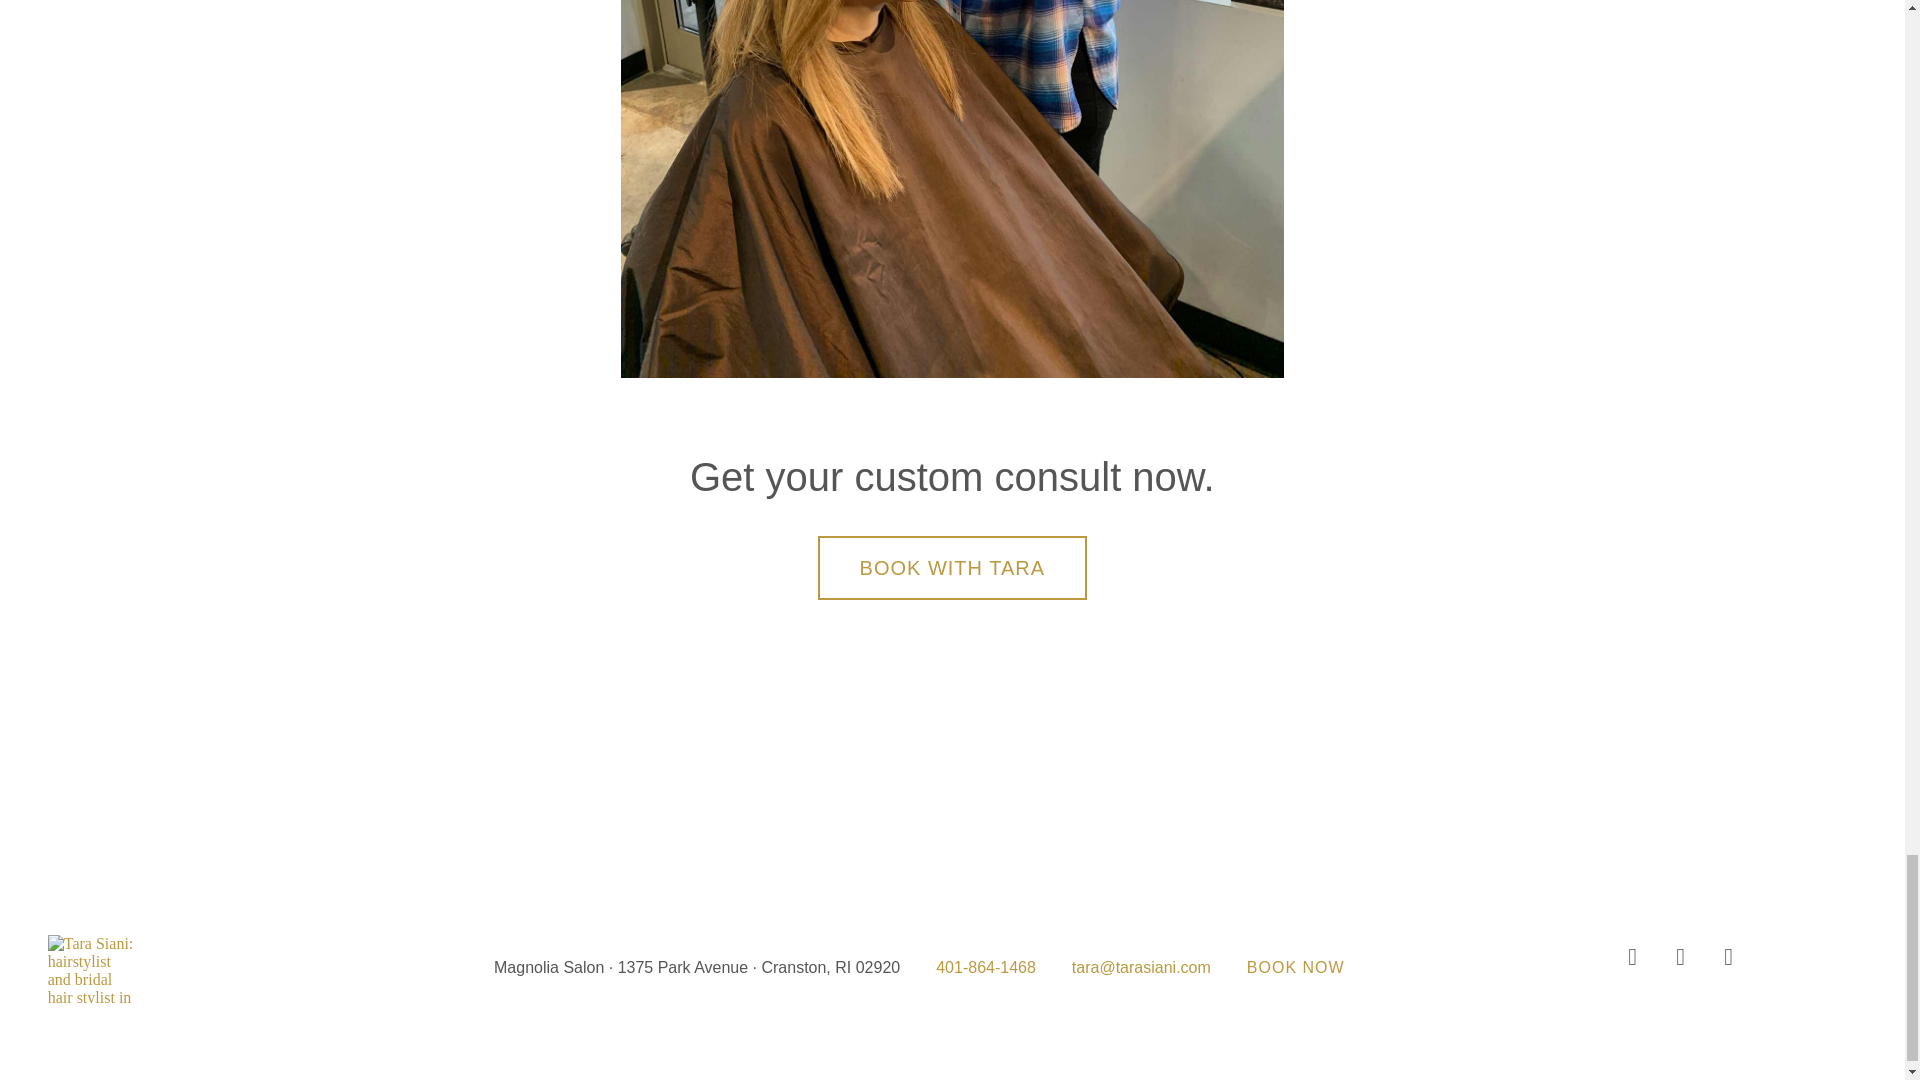 The width and height of the screenshot is (1920, 1080). What do you see at coordinates (986, 968) in the screenshot?
I see `401-864-1468` at bounding box center [986, 968].